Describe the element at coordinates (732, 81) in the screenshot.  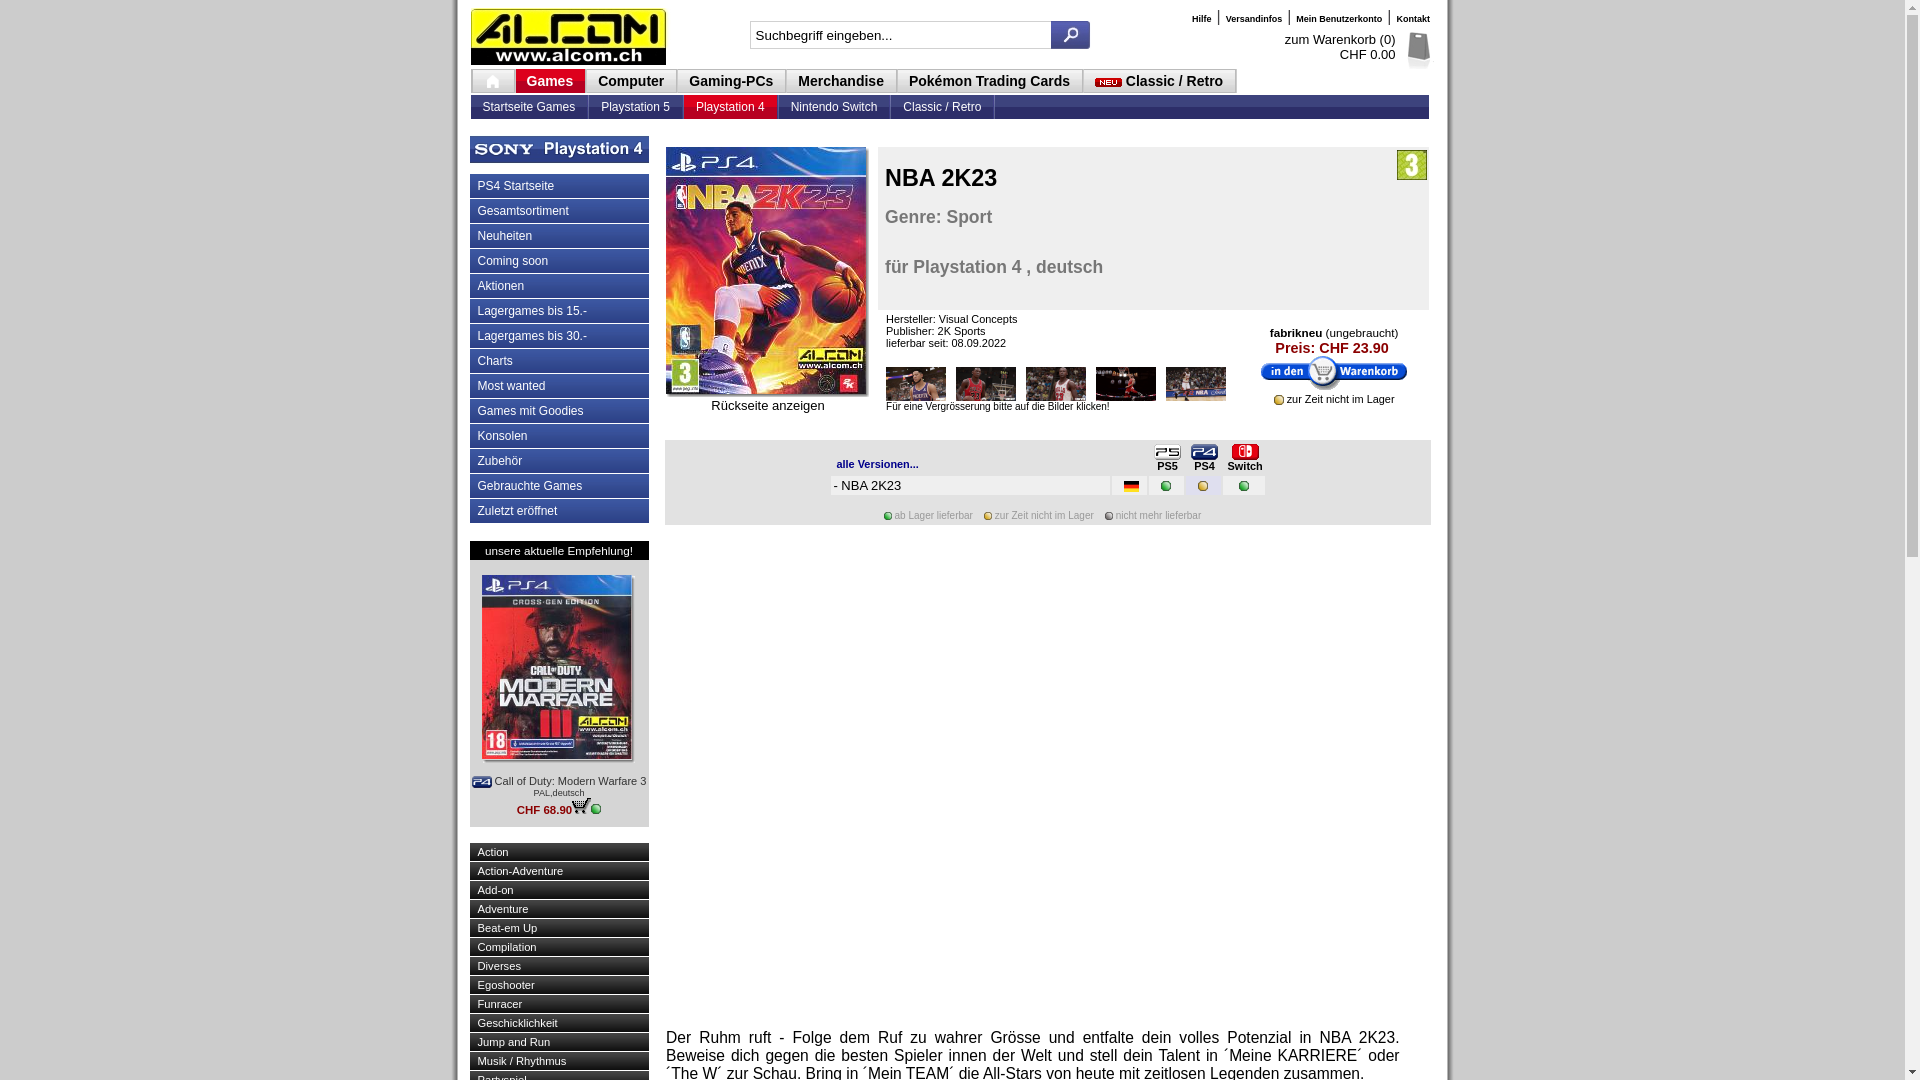
I see `Gaming-PCs` at that location.